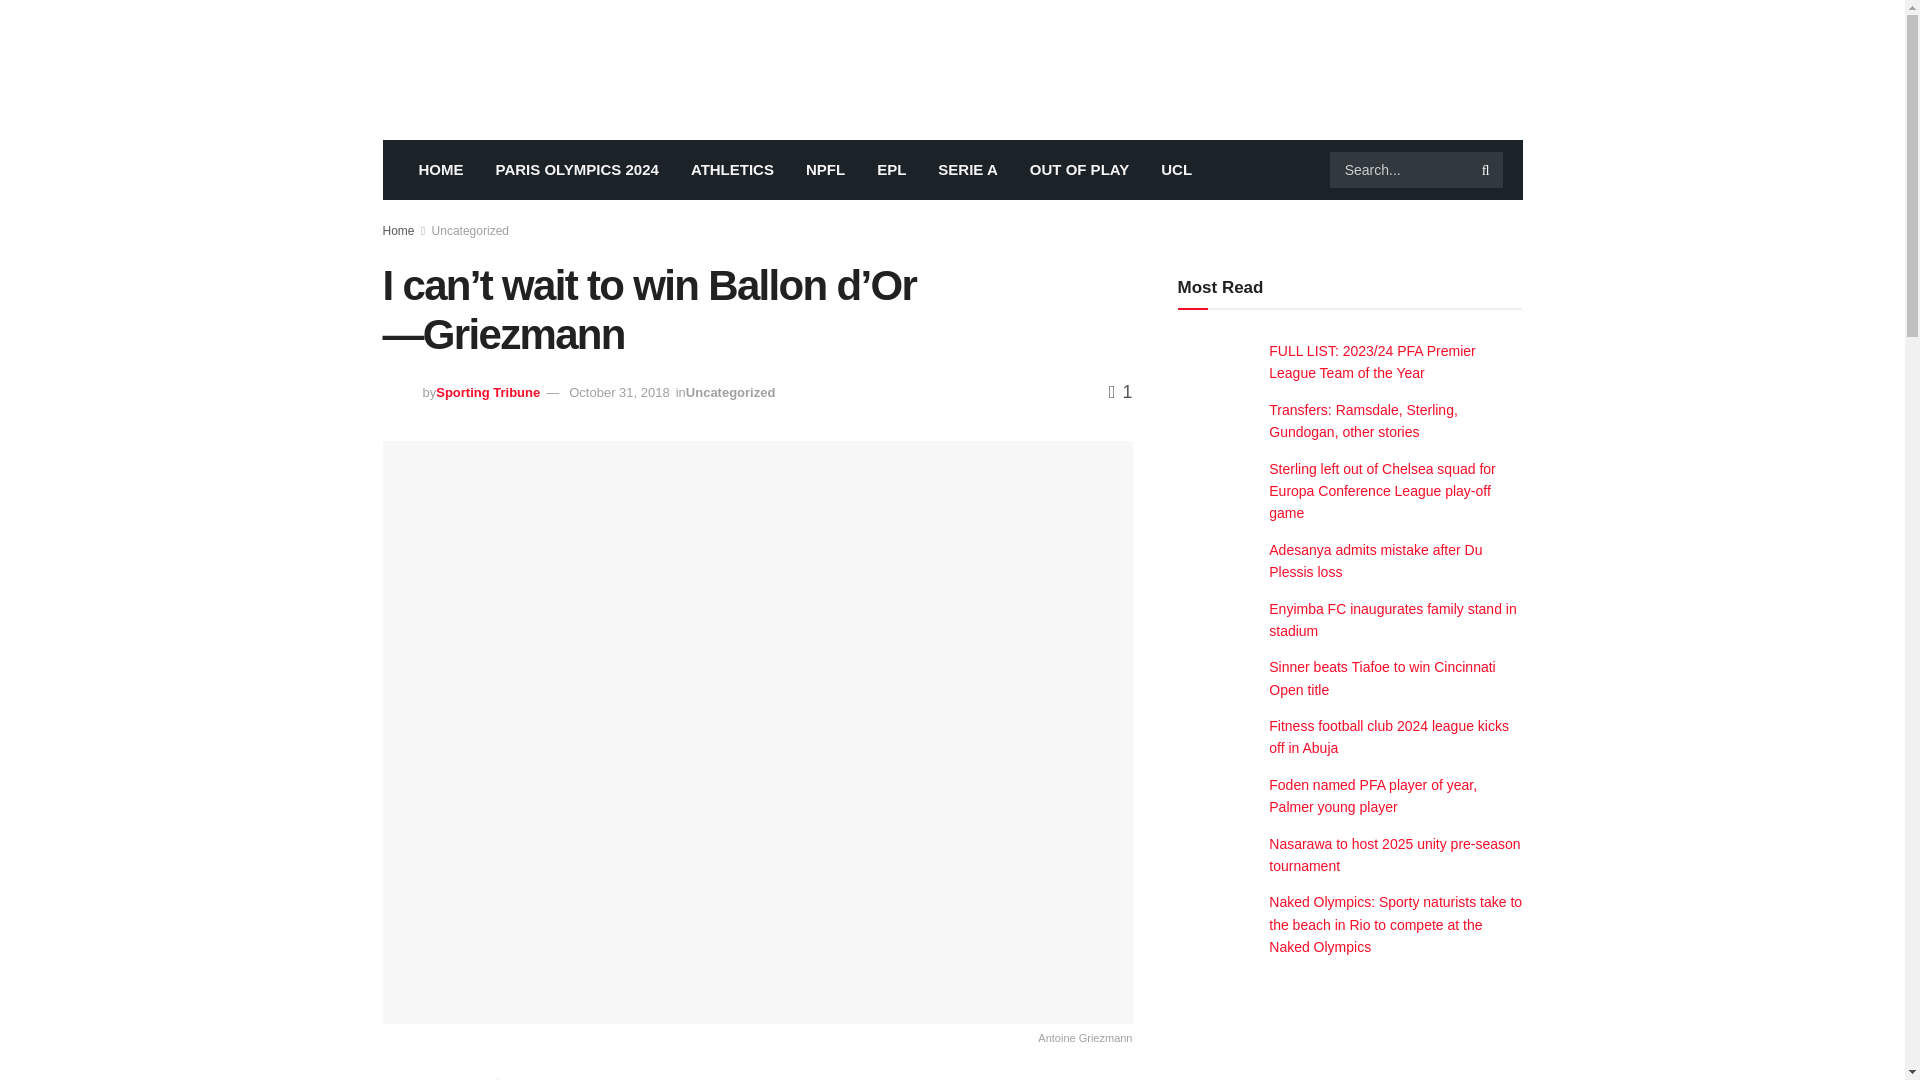 The width and height of the screenshot is (1920, 1080). I want to click on OUT OF PLAY, so click(1078, 170).